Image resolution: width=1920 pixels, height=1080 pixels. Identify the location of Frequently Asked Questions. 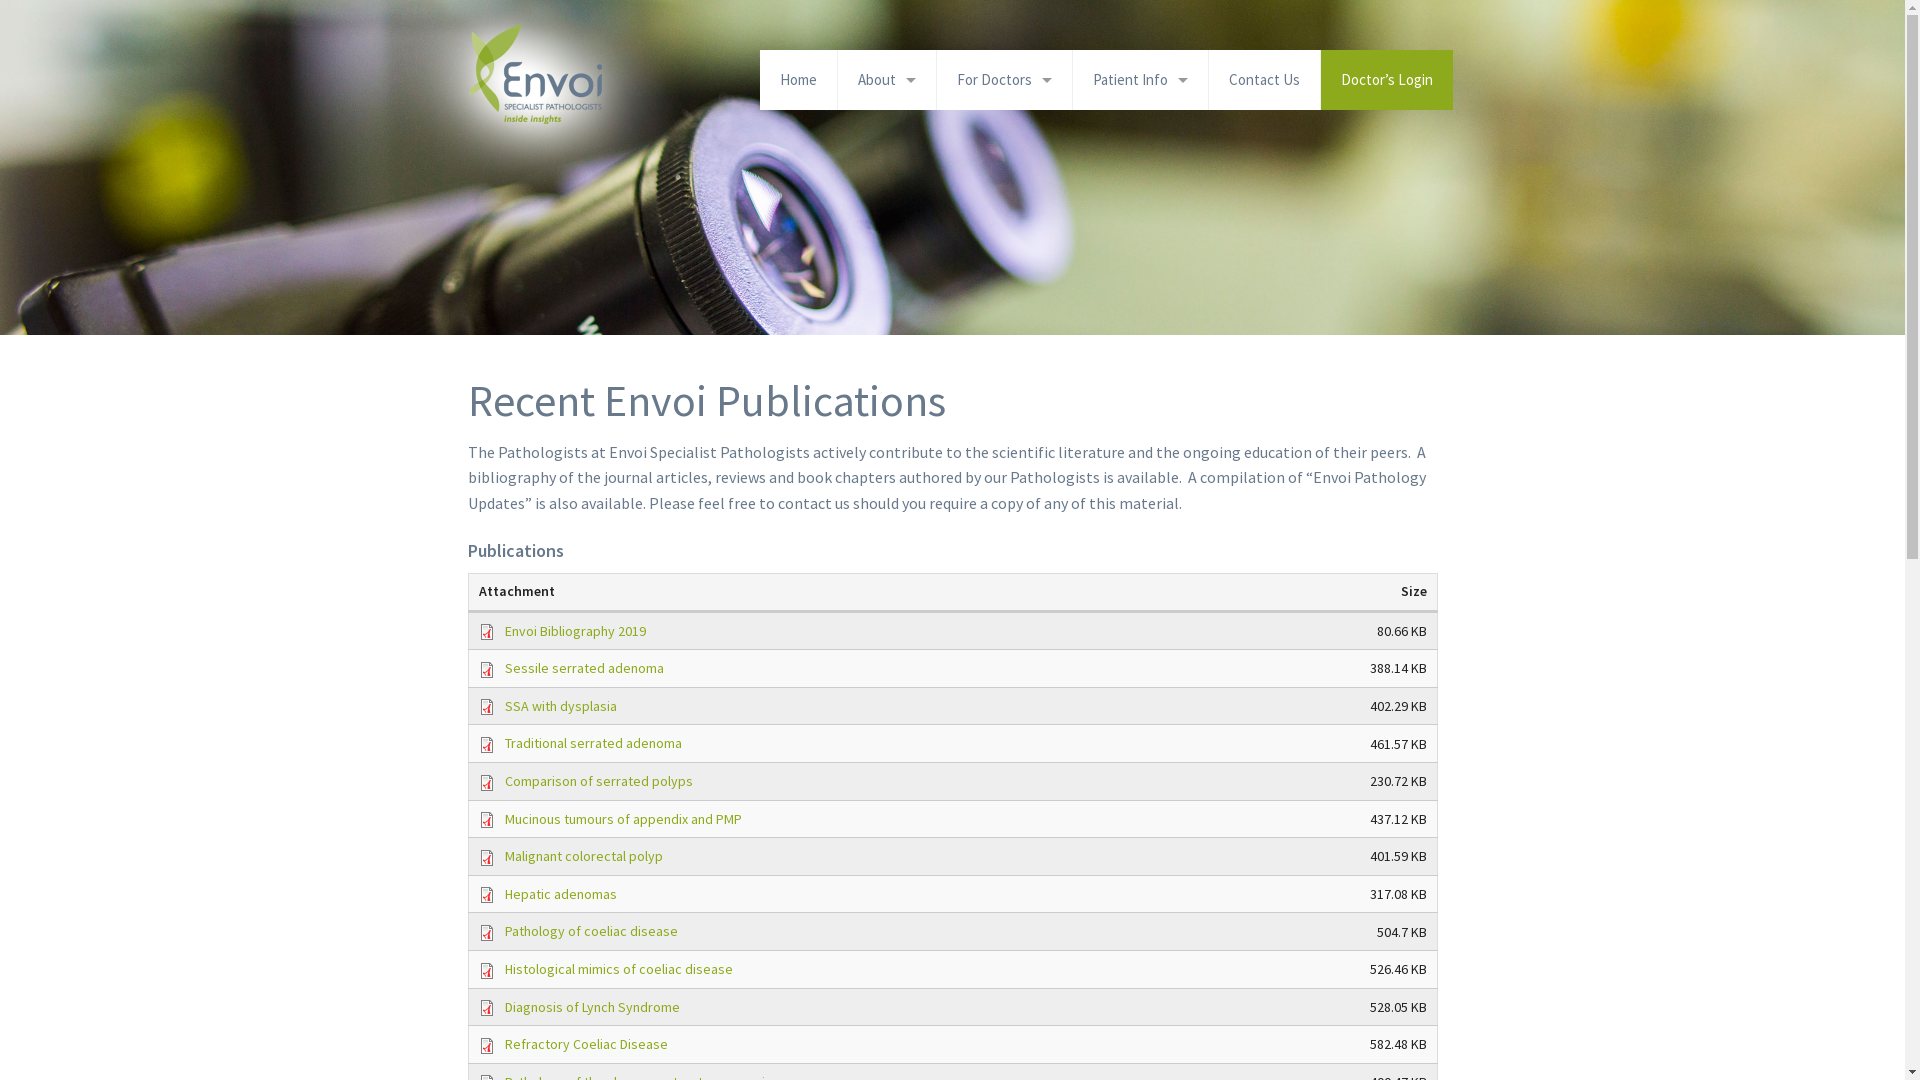
(1140, 132).